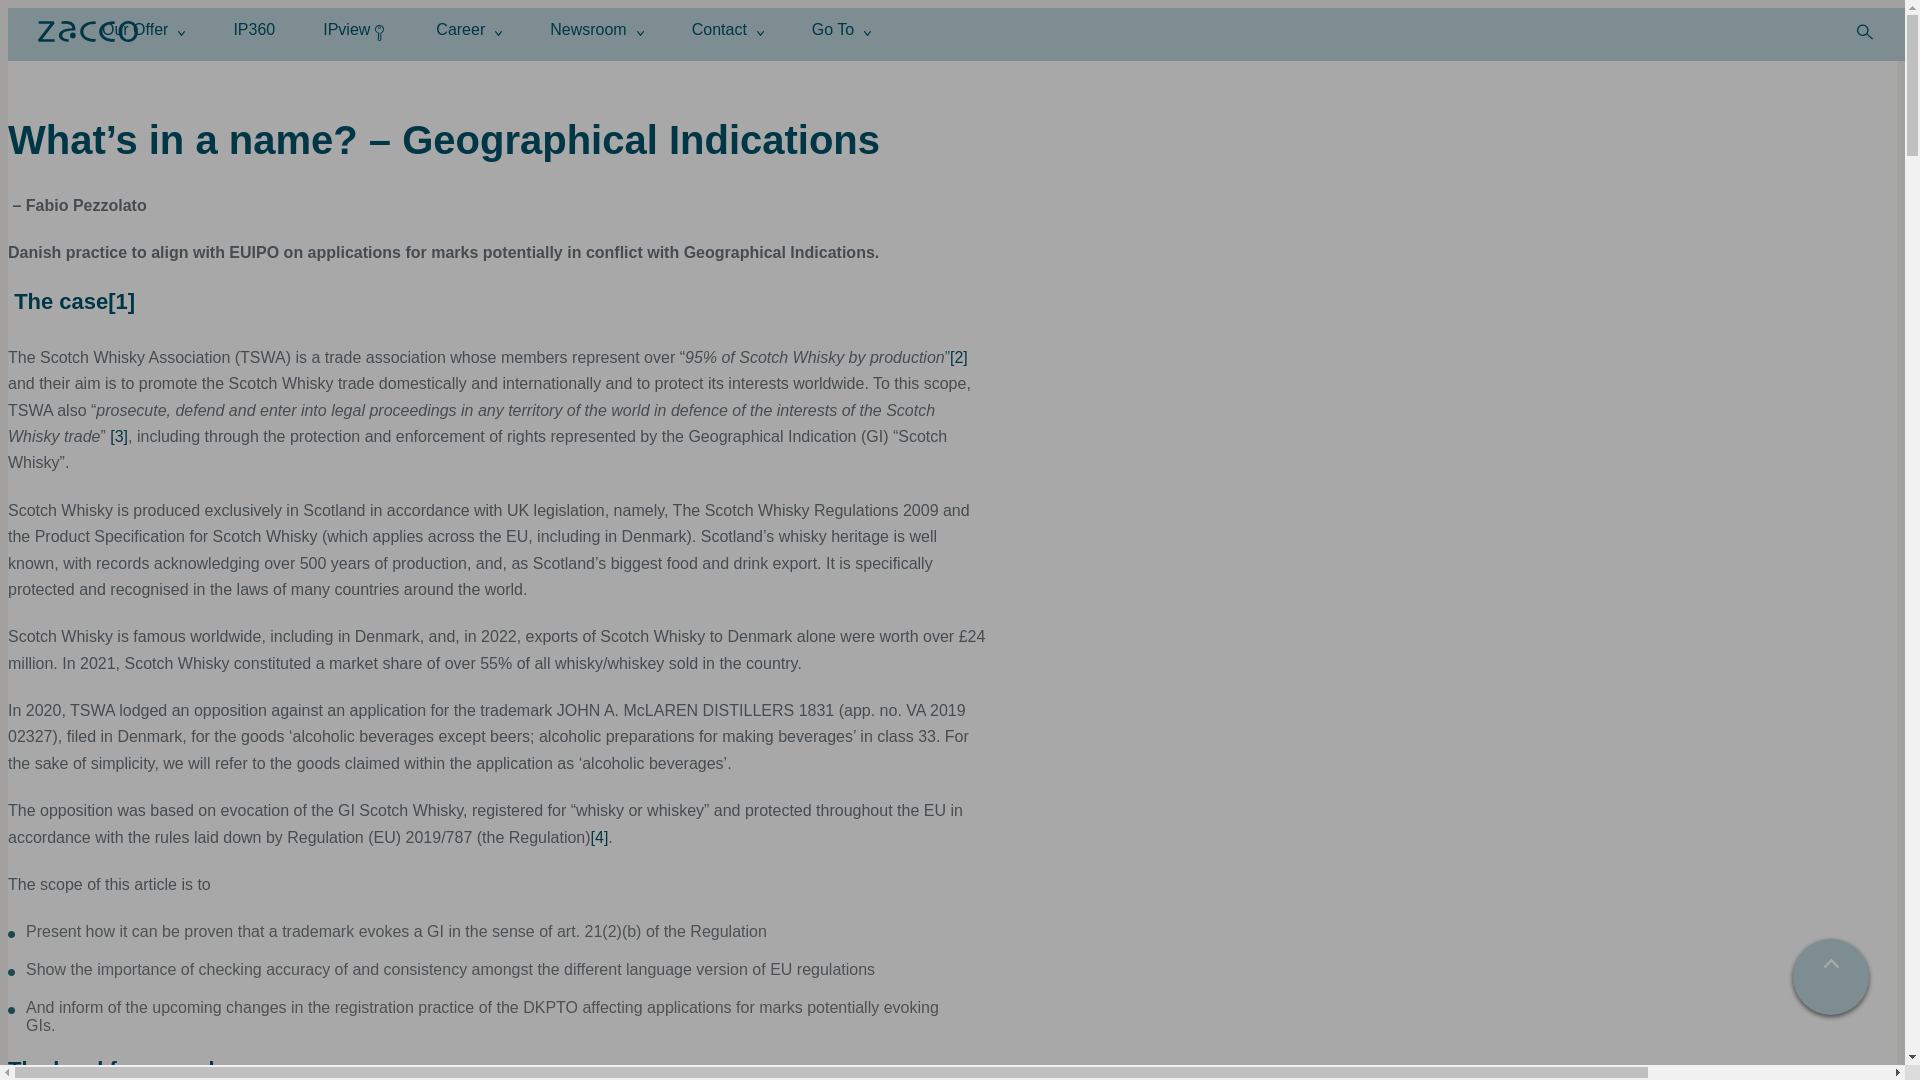  I want to click on Career, so click(468, 28).